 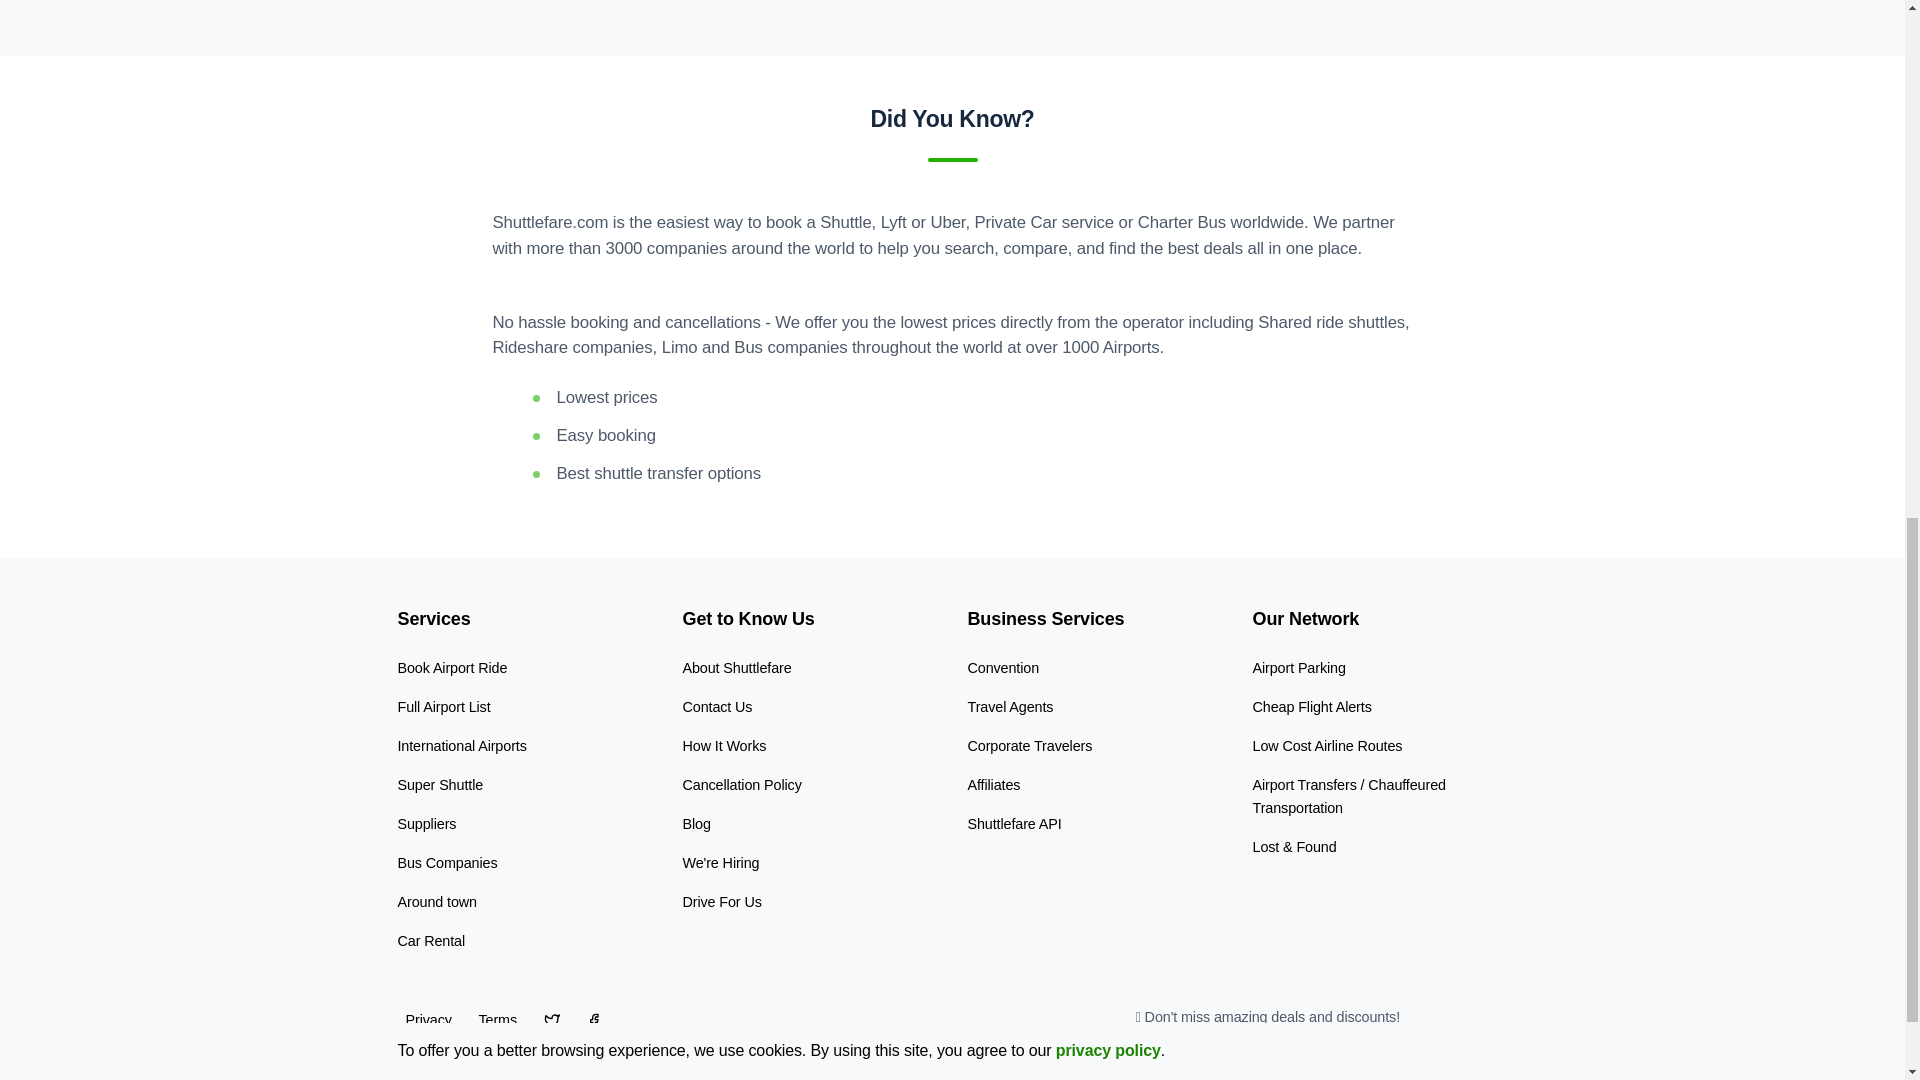 I want to click on About Shuttlefare, so click(x=736, y=668).